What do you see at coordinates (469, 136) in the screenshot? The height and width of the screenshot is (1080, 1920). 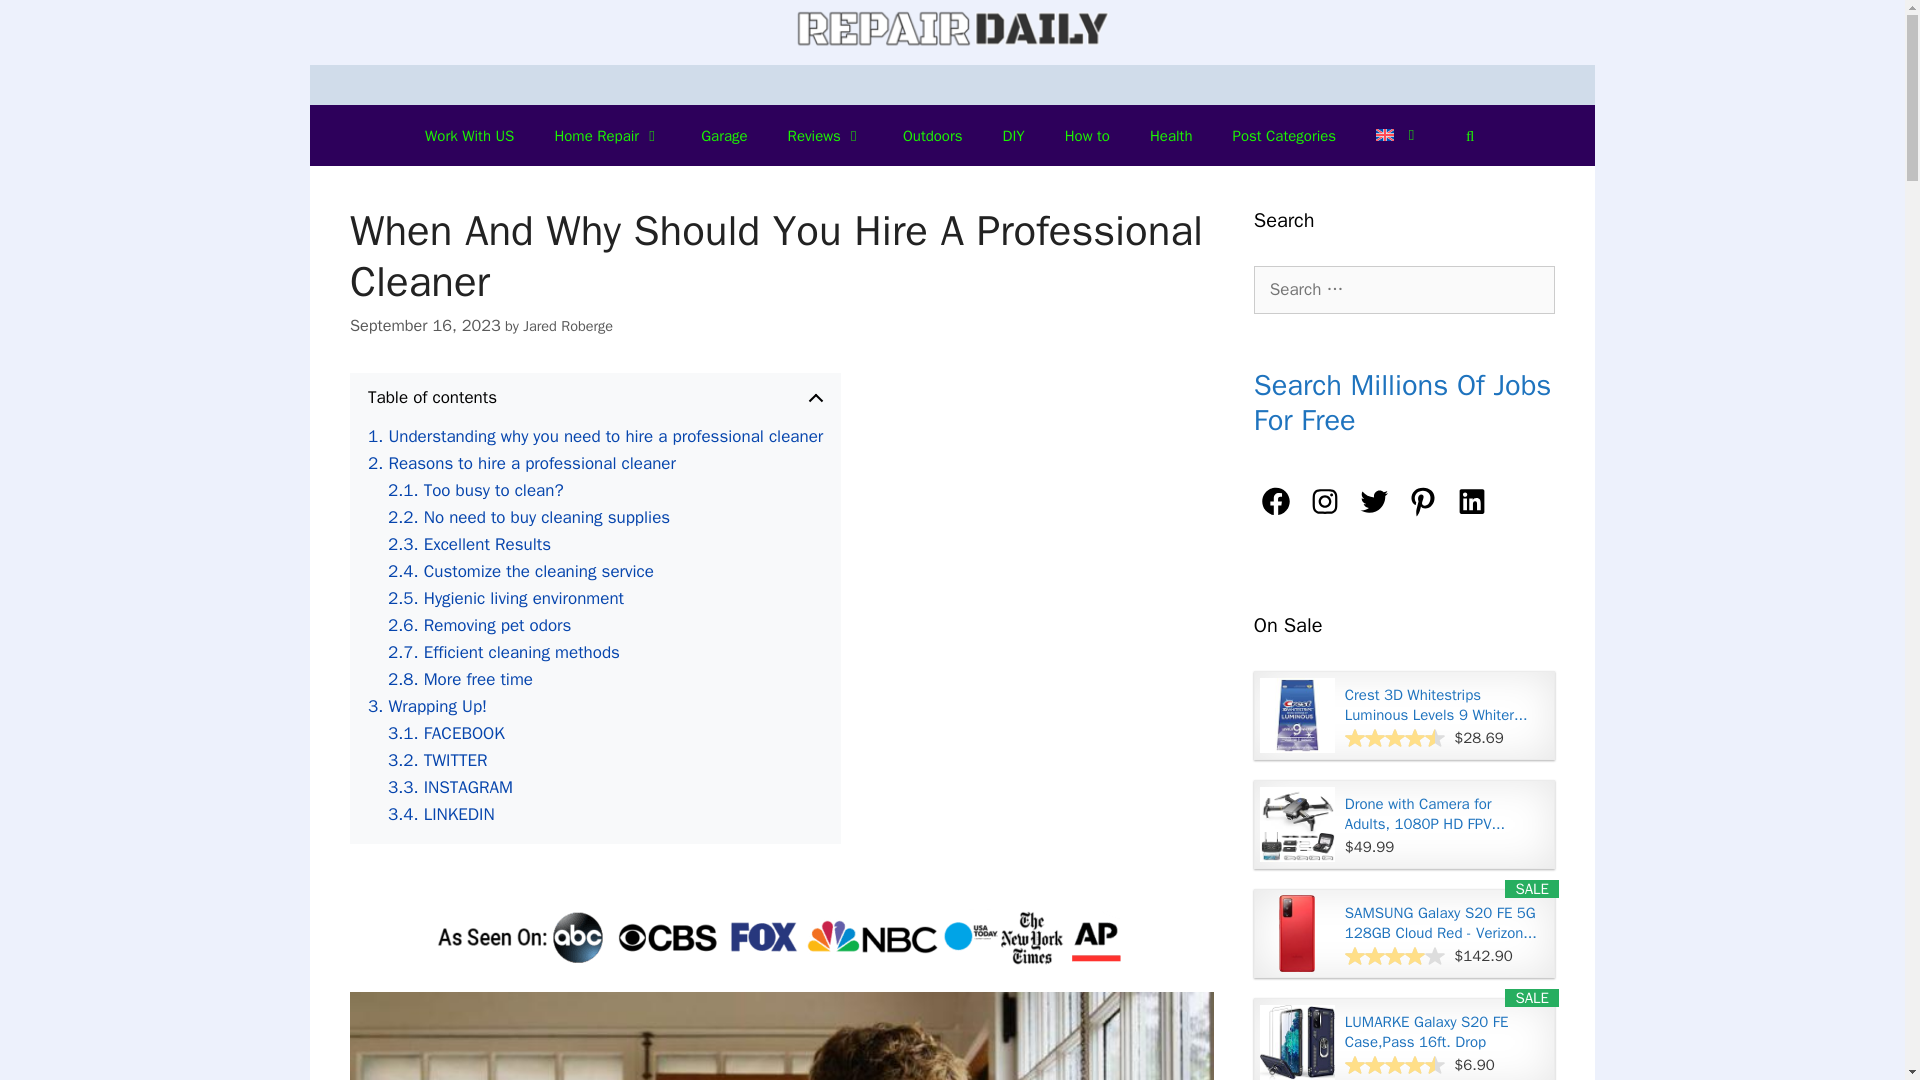 I see `Work With US` at bounding box center [469, 136].